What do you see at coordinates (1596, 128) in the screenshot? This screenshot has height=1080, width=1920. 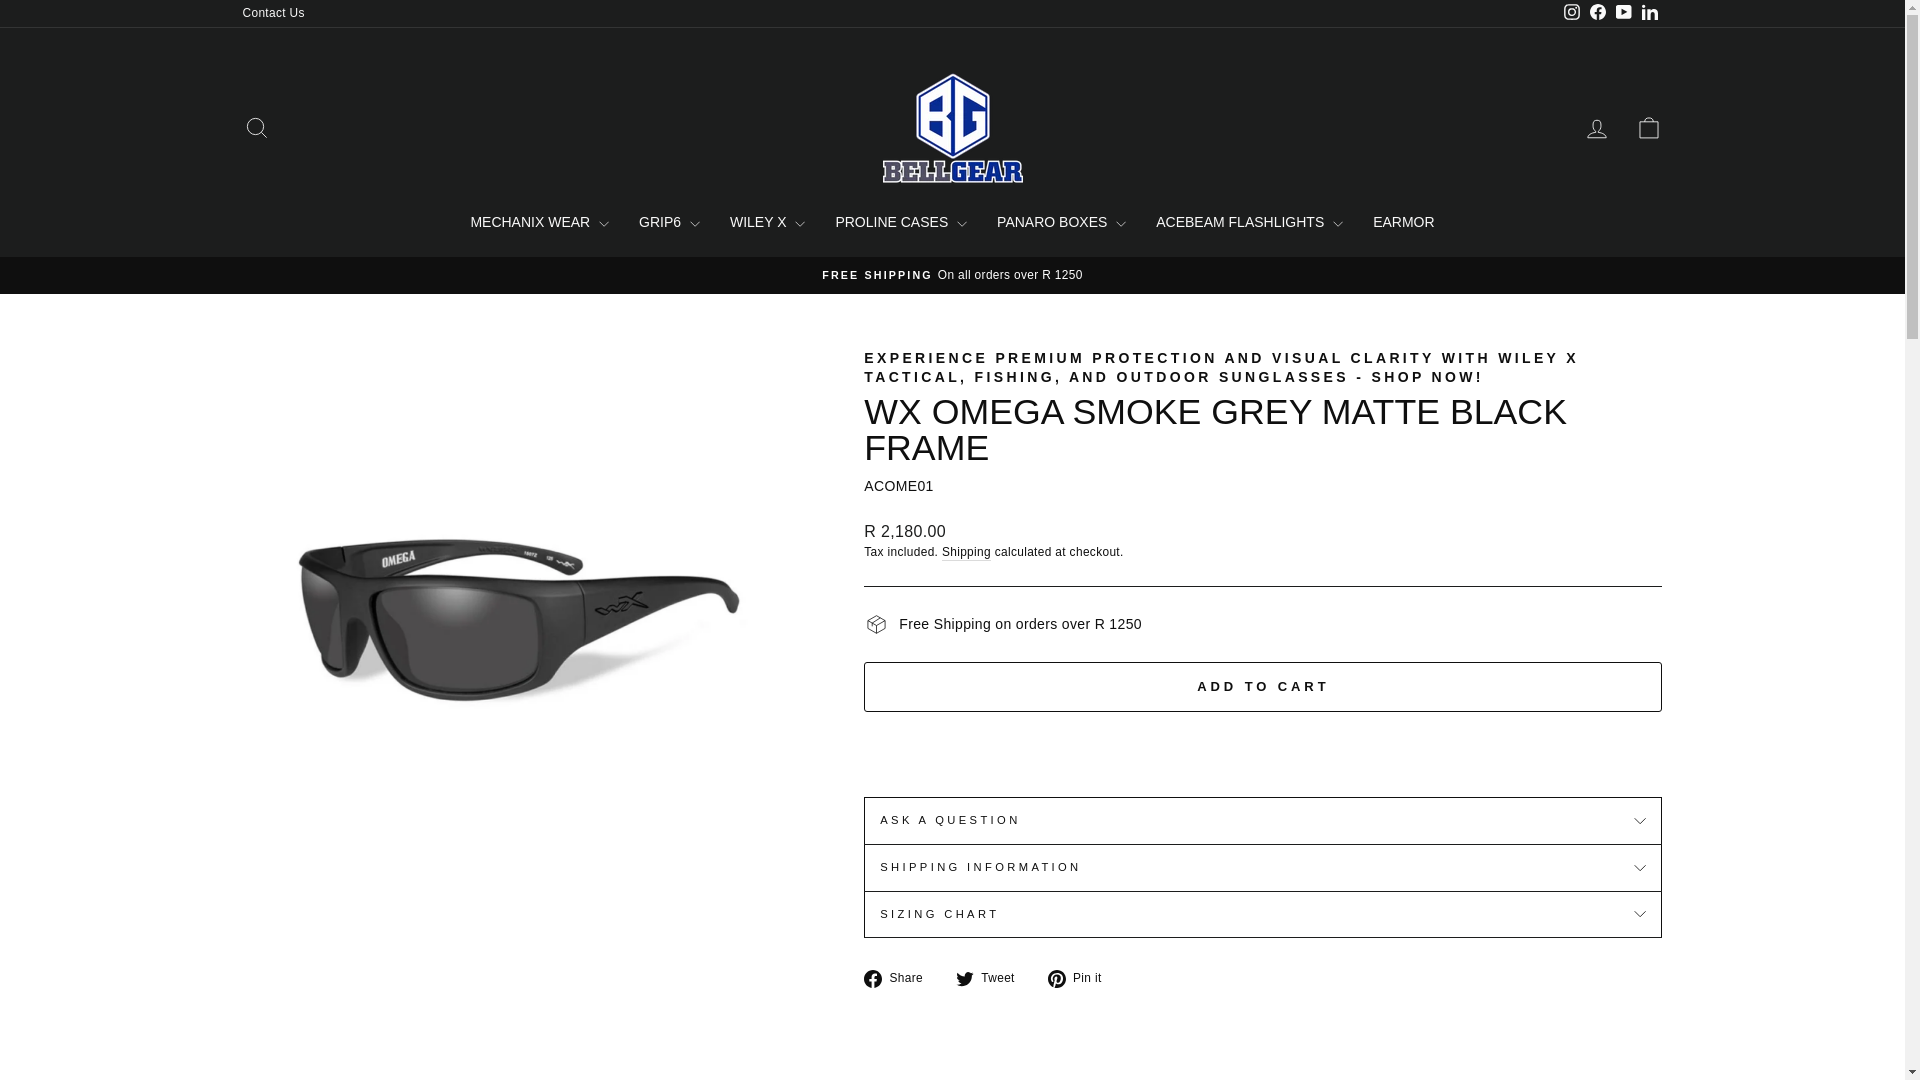 I see `ACCOUNT` at bounding box center [1596, 128].